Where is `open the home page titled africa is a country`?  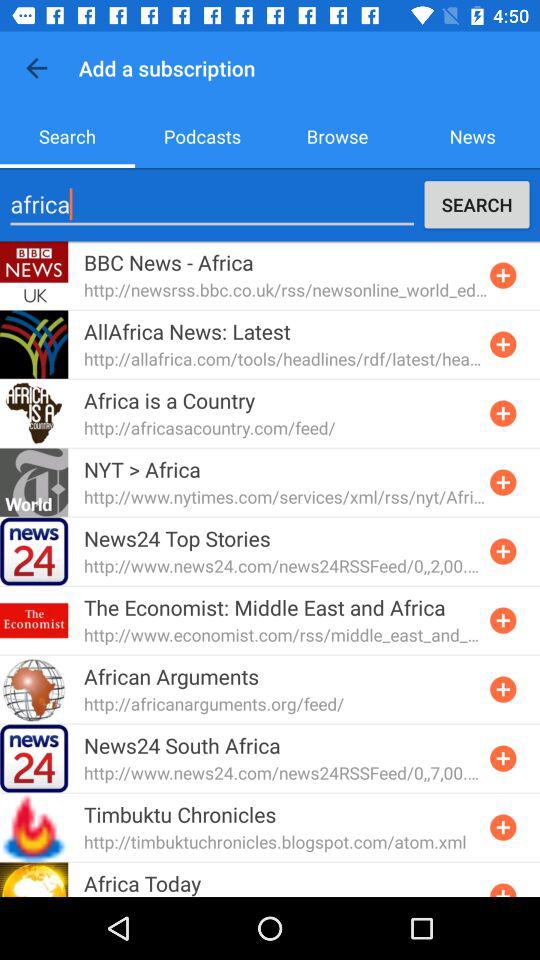
open the home page titled africa is a country is located at coordinates (503, 413).